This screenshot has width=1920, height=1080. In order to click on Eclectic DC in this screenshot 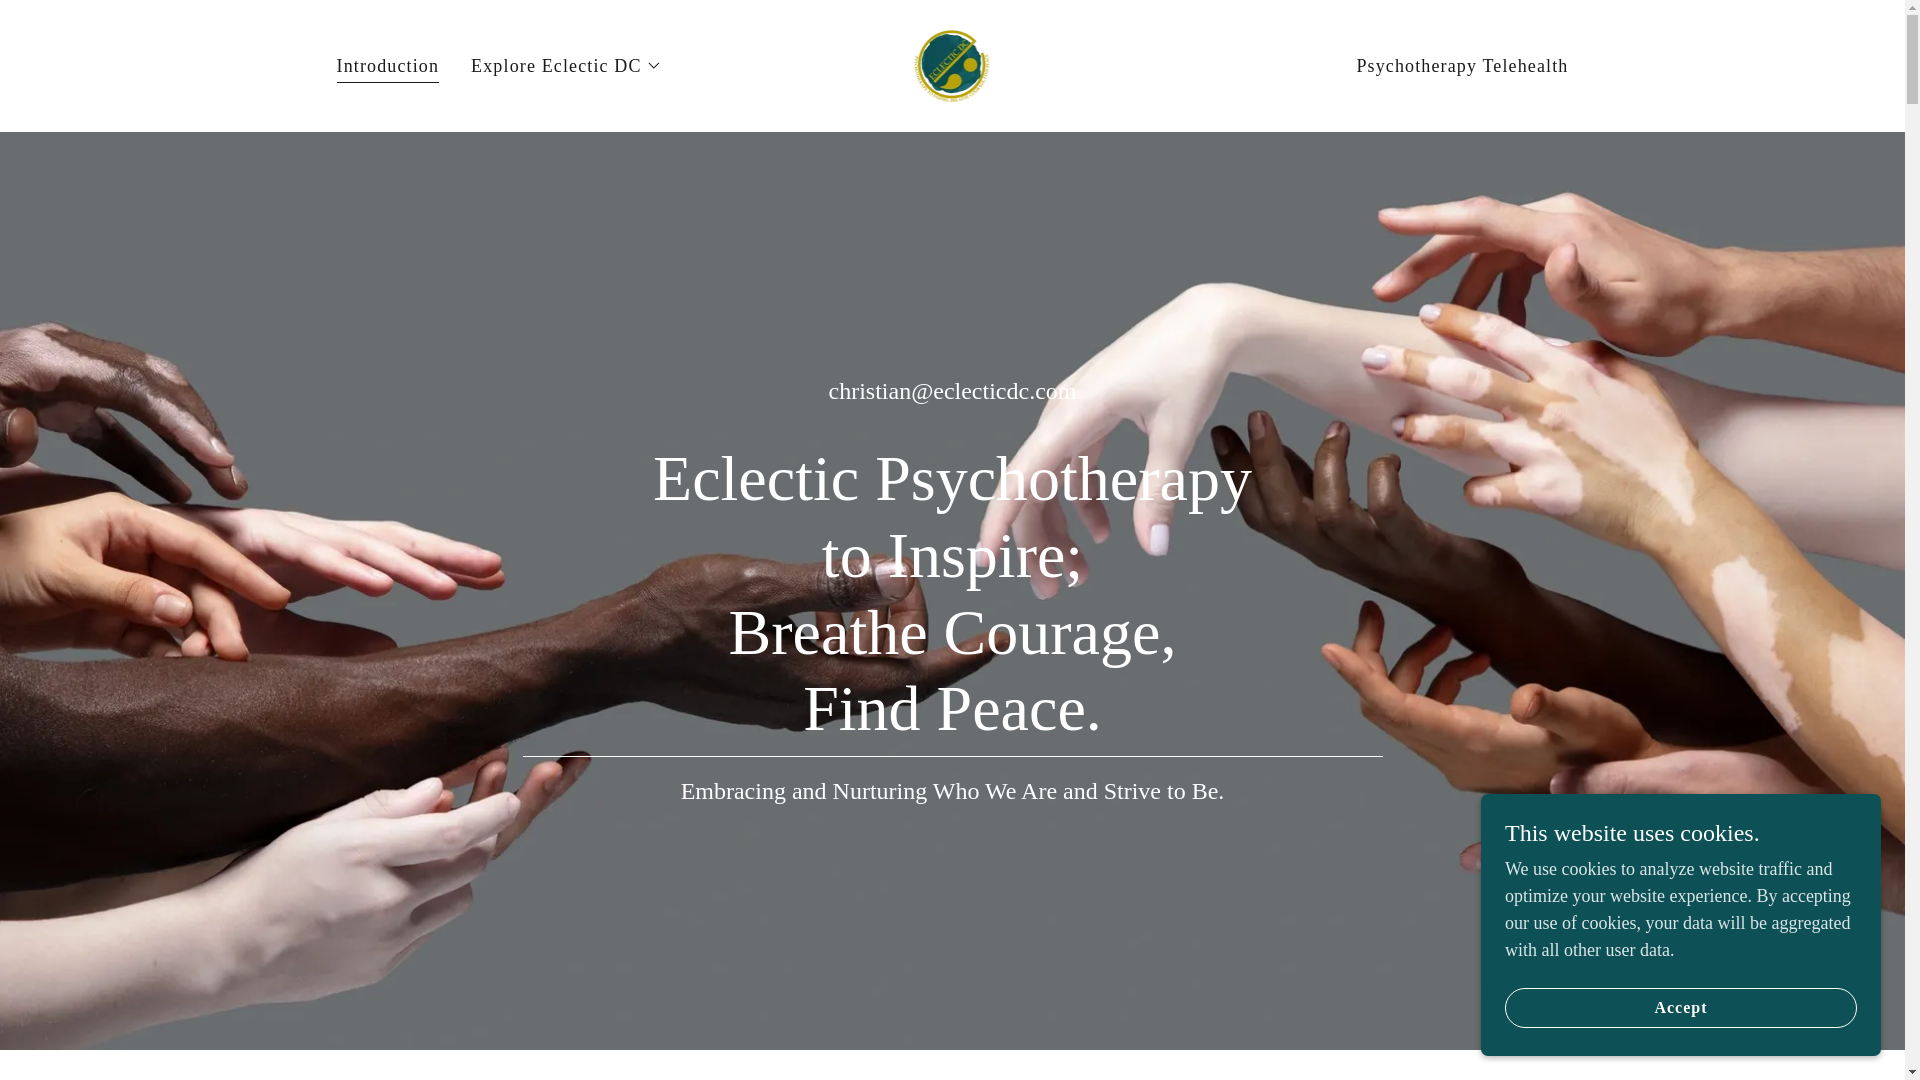, I will do `click(952, 64)`.